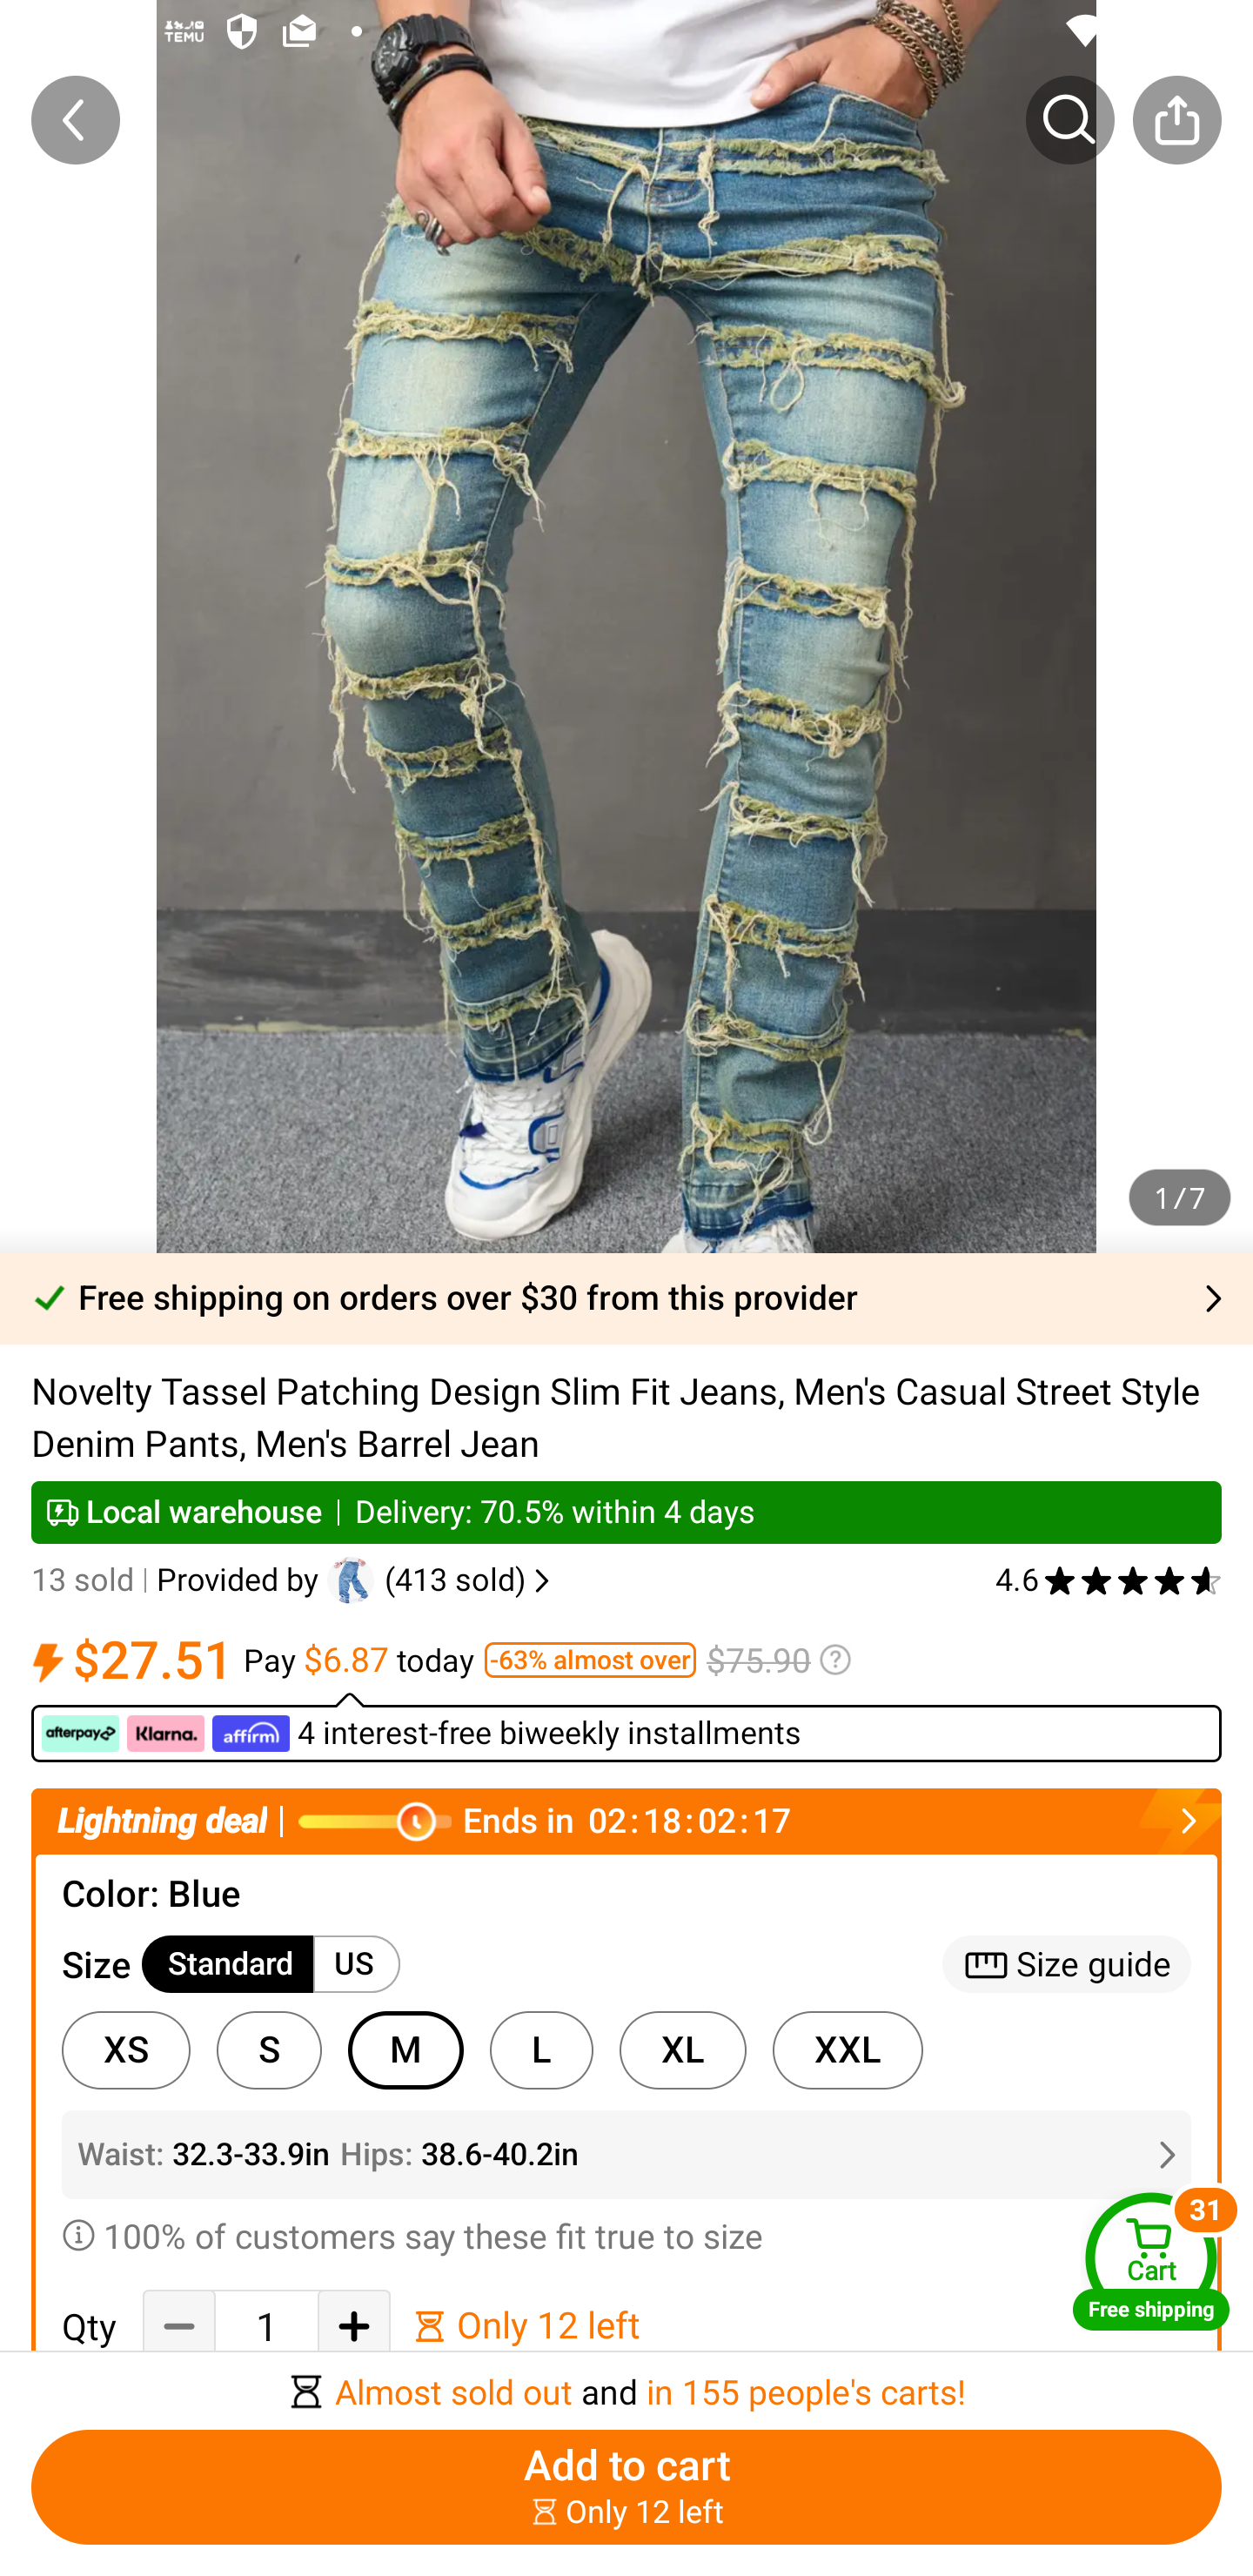 The height and width of the screenshot is (2576, 1253). What do you see at coordinates (357, 1963) in the screenshot?
I see `US` at bounding box center [357, 1963].